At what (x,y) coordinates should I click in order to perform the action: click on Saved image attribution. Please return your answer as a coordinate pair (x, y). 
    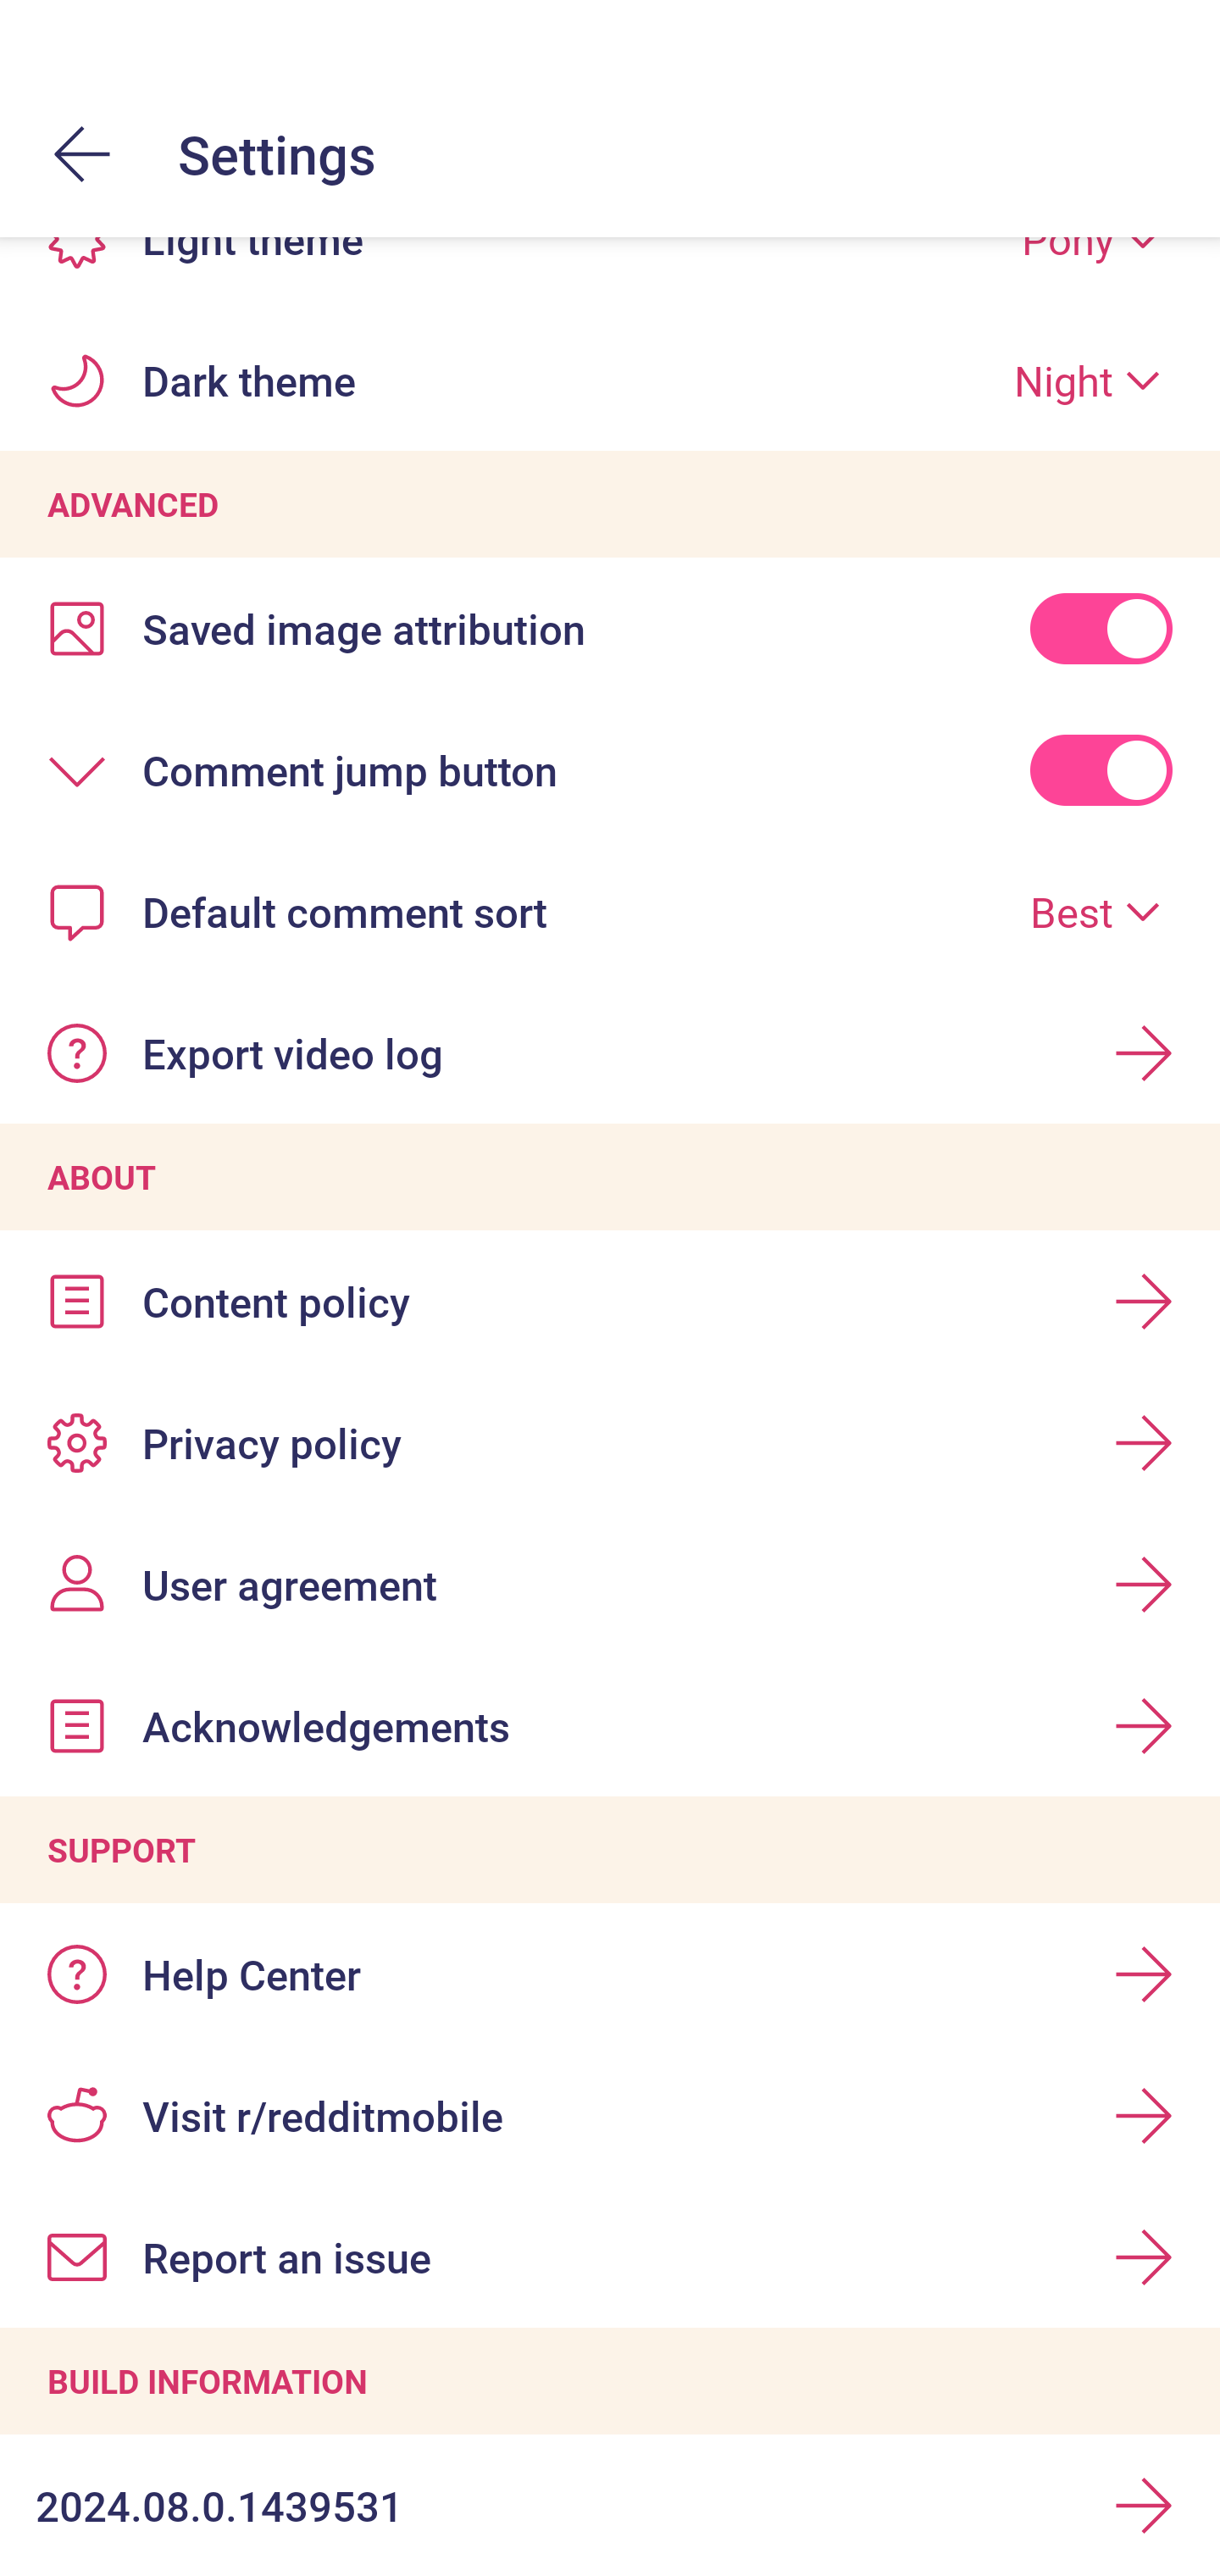
    Looking at the image, I should click on (610, 628).